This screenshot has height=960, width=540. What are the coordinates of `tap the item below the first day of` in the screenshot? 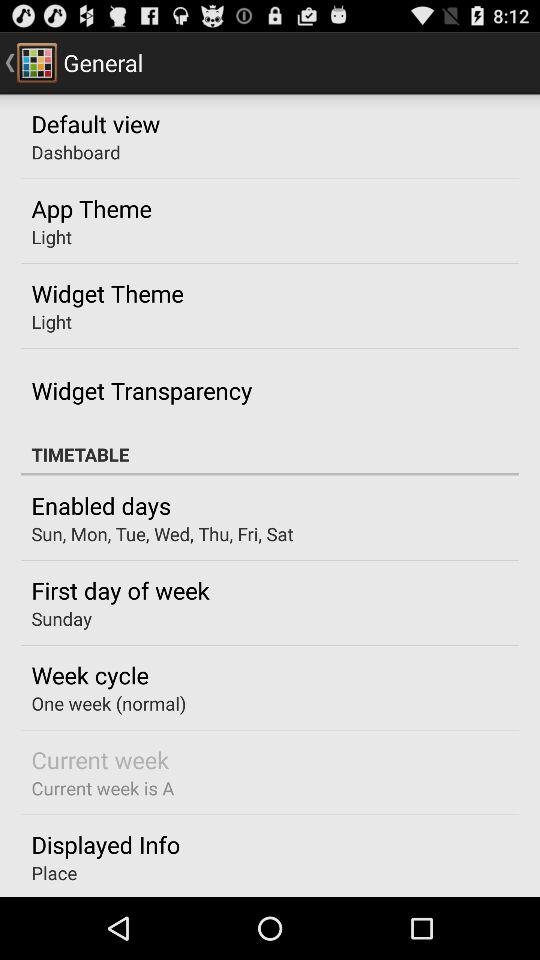 It's located at (61, 618).